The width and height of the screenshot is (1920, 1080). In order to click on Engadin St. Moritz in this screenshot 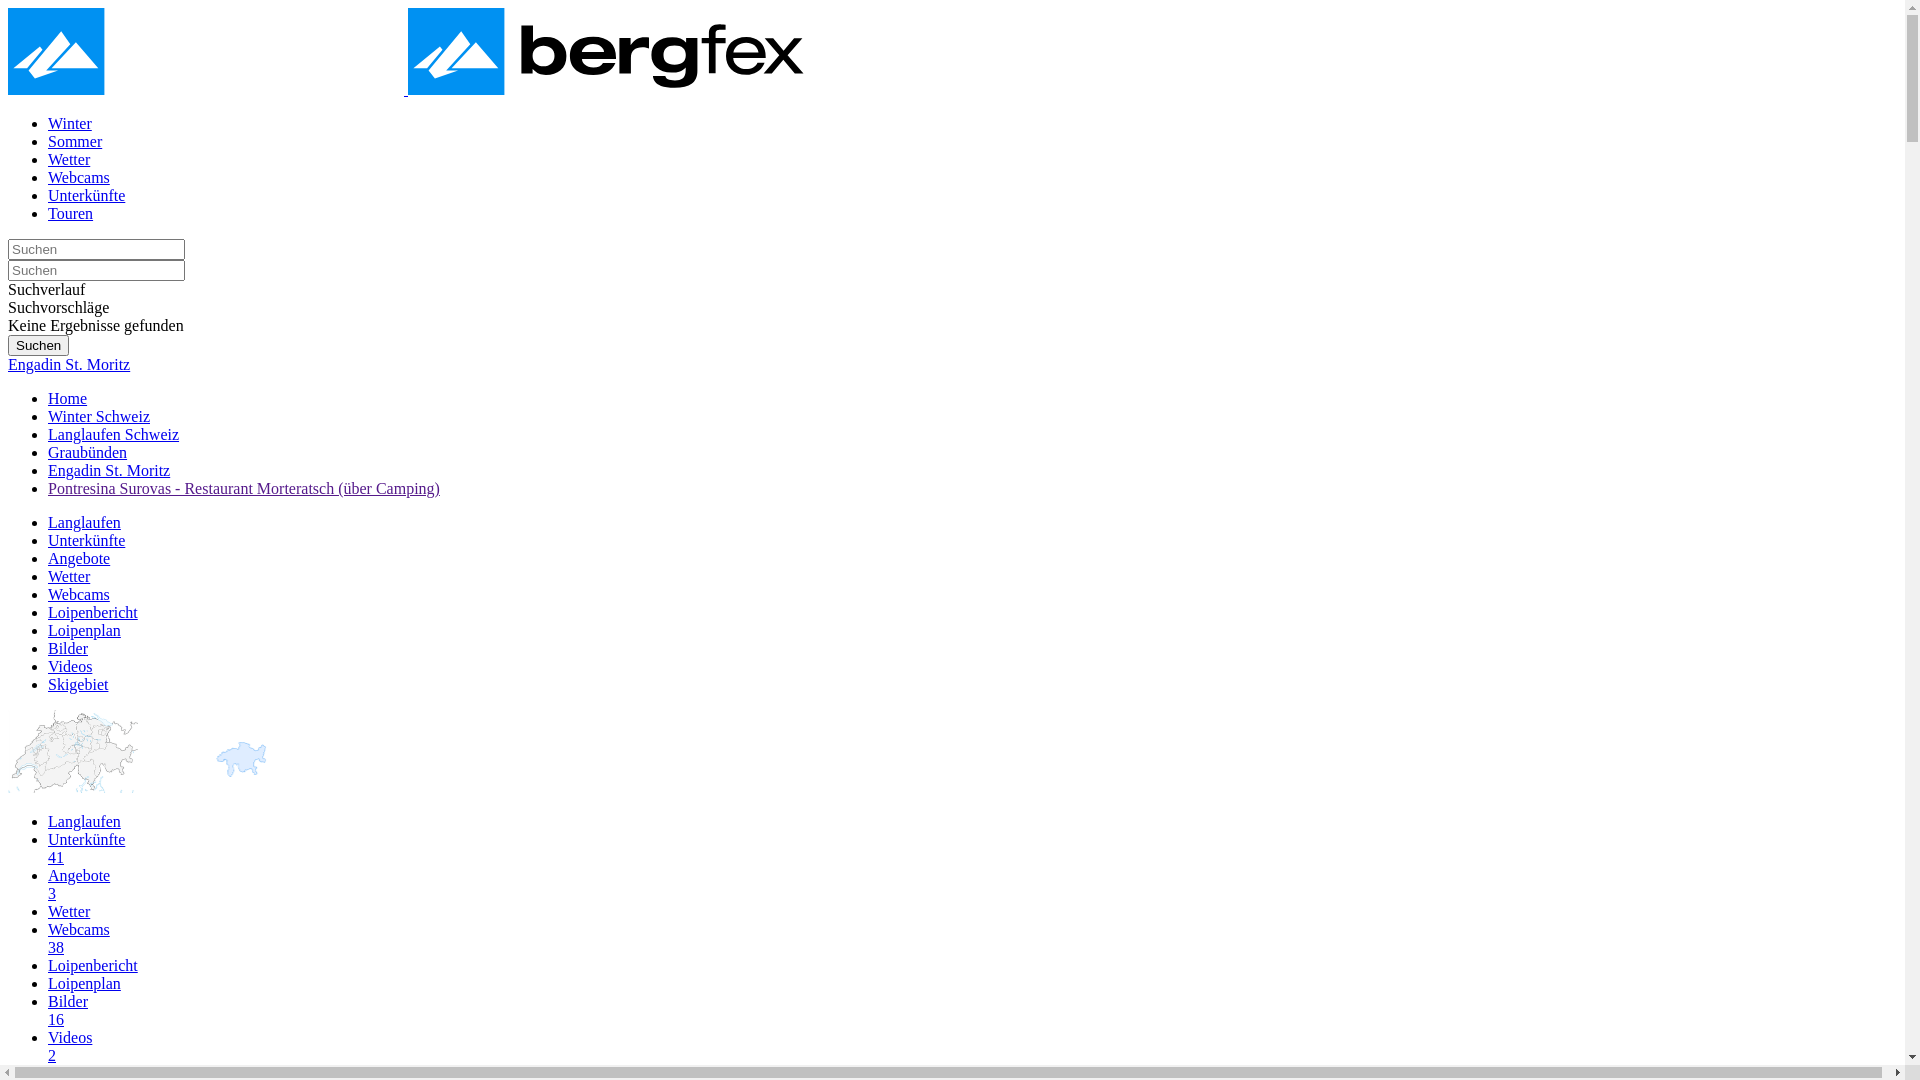, I will do `click(69, 364)`.